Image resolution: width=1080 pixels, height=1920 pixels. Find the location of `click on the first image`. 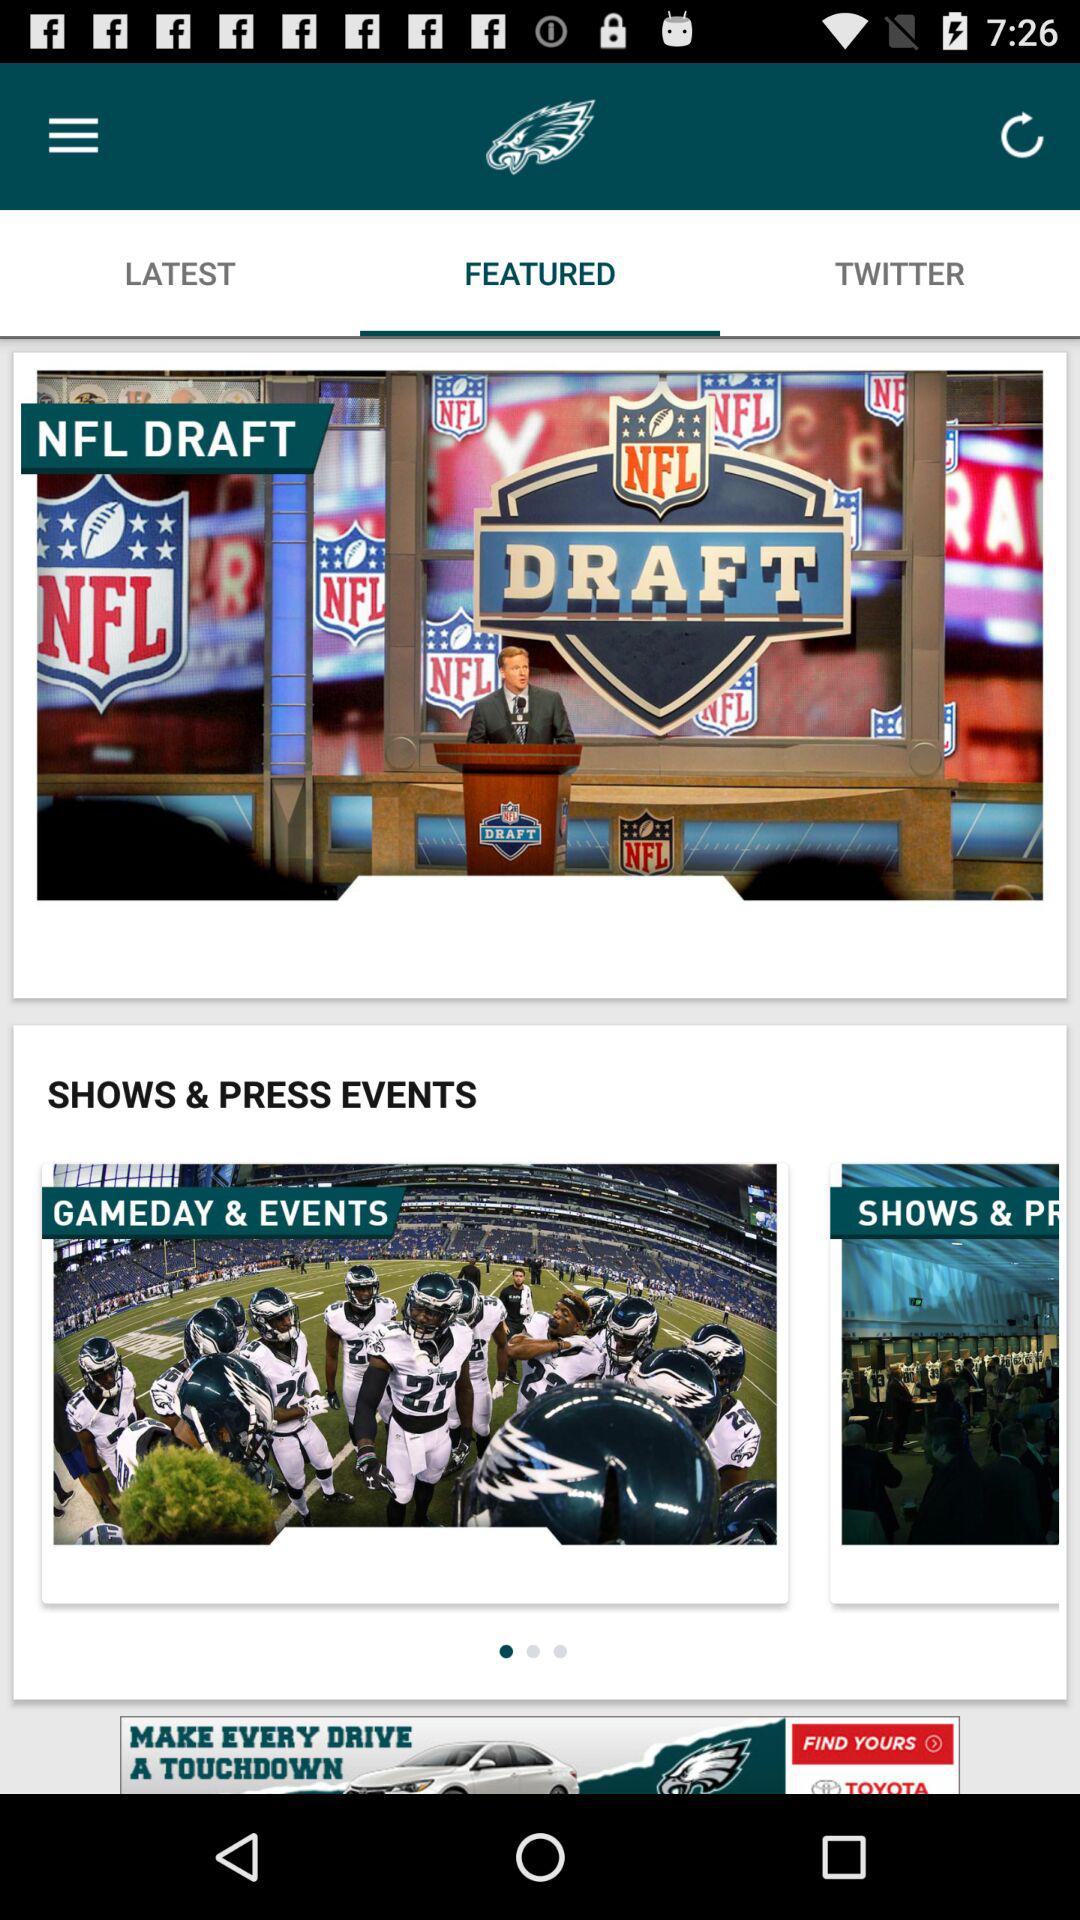

click on the first image is located at coordinates (540, 676).